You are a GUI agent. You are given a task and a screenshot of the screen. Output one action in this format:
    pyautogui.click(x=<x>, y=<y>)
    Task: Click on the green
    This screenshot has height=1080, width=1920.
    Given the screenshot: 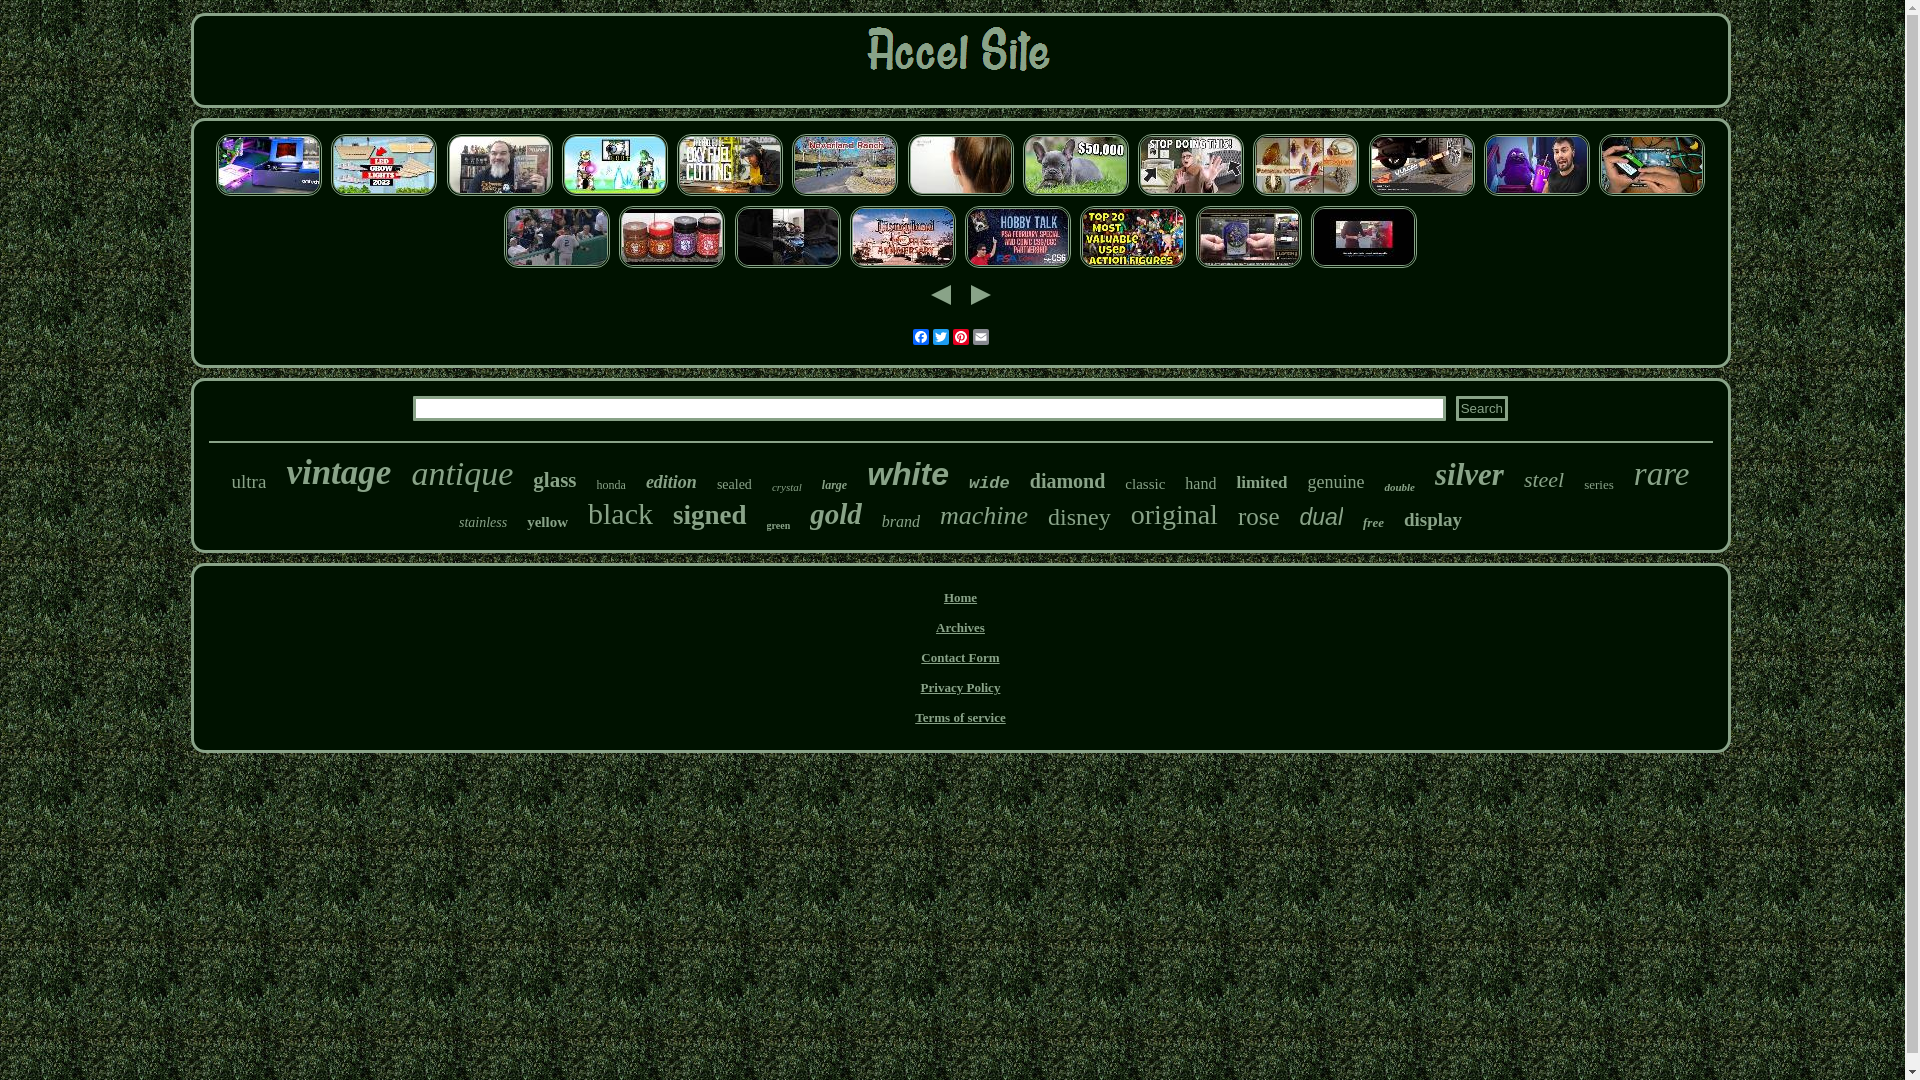 What is the action you would take?
    pyautogui.click(x=779, y=526)
    